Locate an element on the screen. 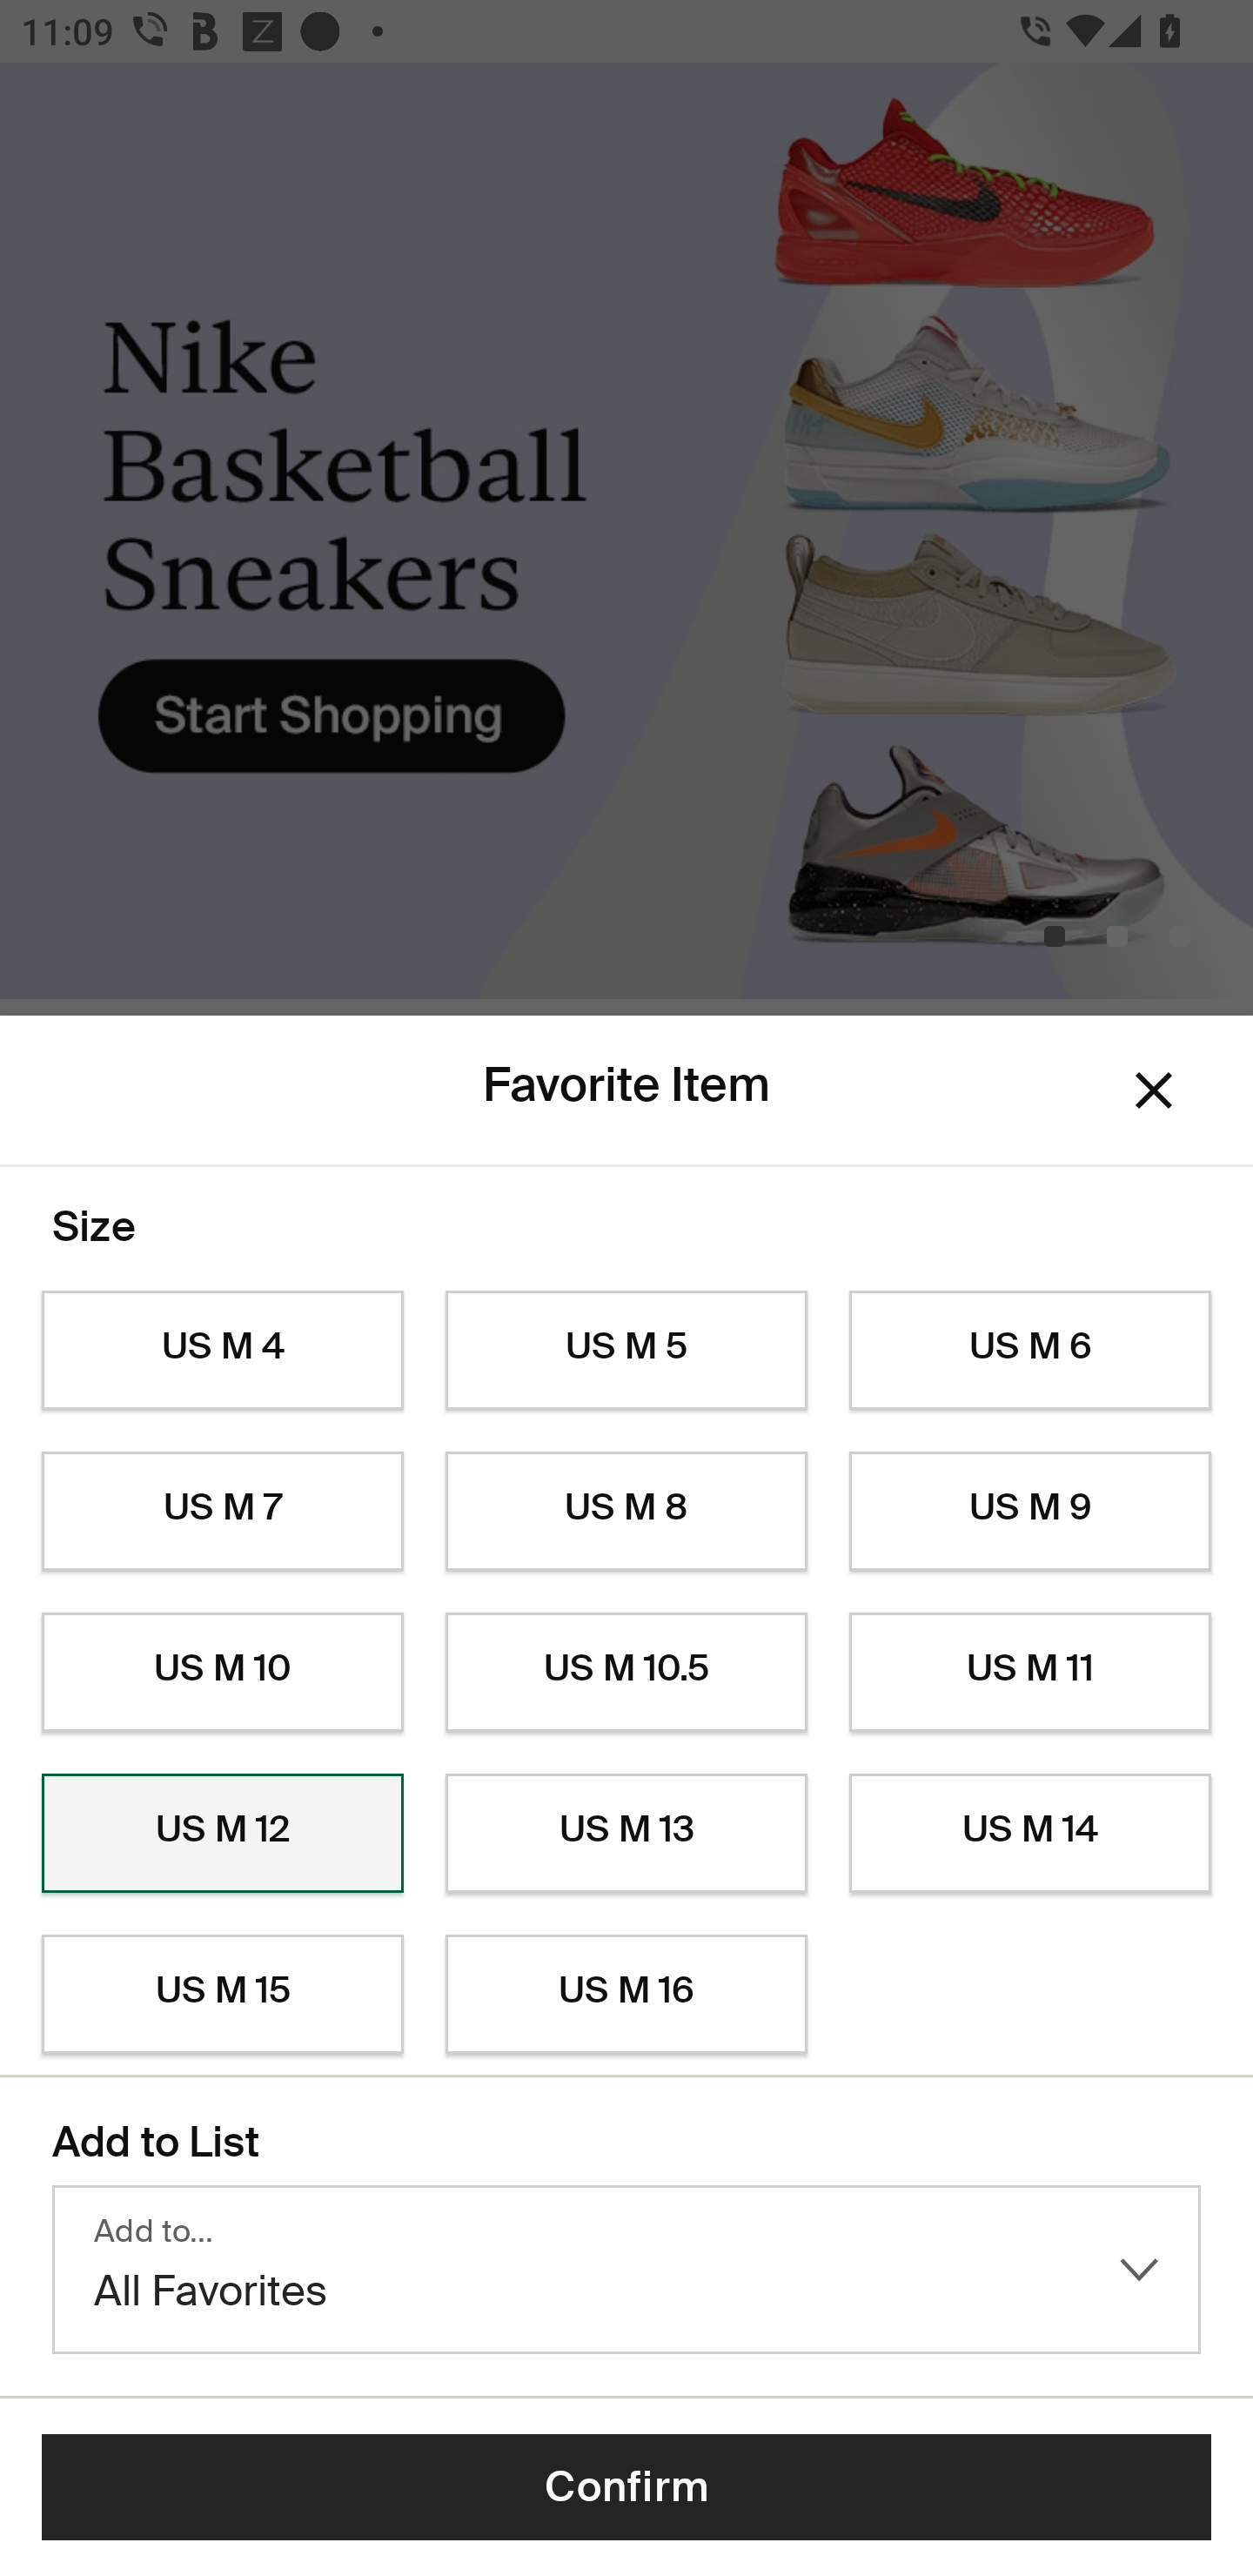  US M 11 is located at coordinates (1030, 1673).